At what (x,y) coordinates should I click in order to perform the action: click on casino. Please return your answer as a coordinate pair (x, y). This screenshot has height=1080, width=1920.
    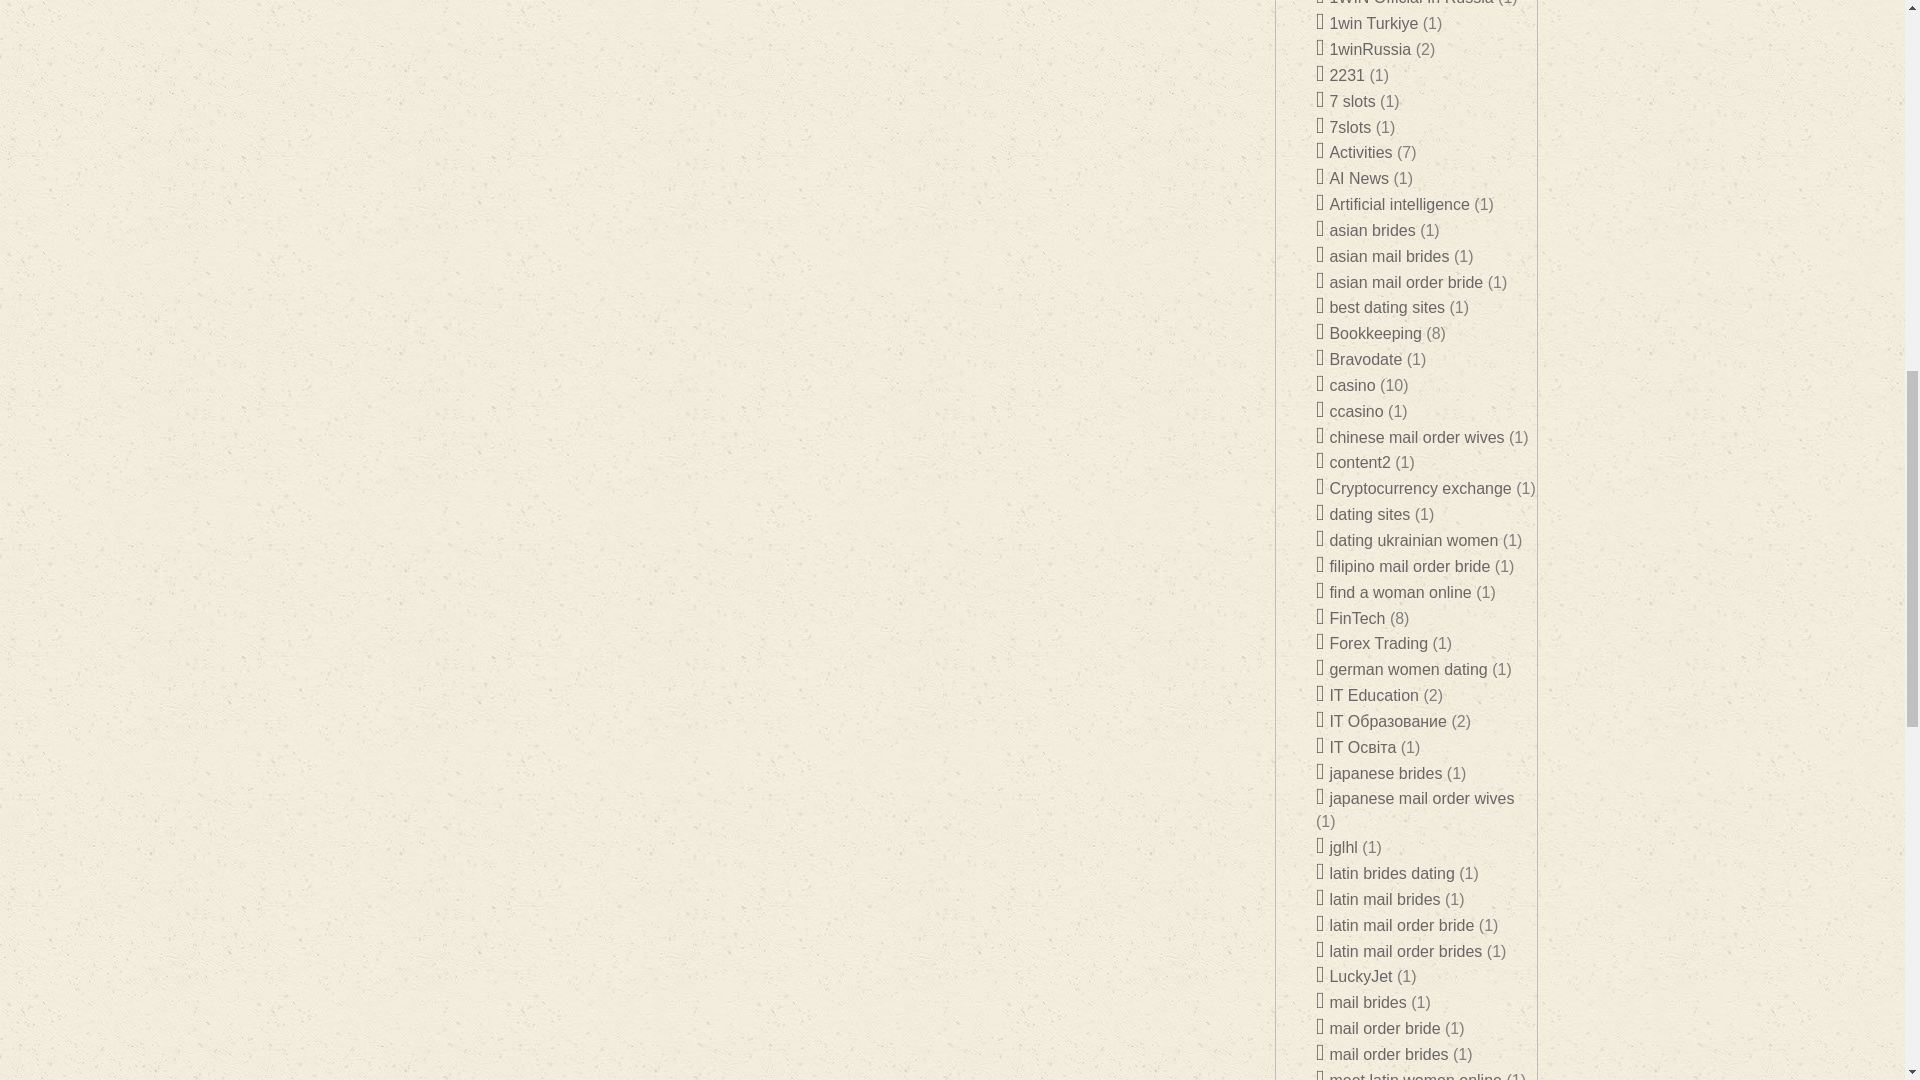
    Looking at the image, I should click on (1346, 385).